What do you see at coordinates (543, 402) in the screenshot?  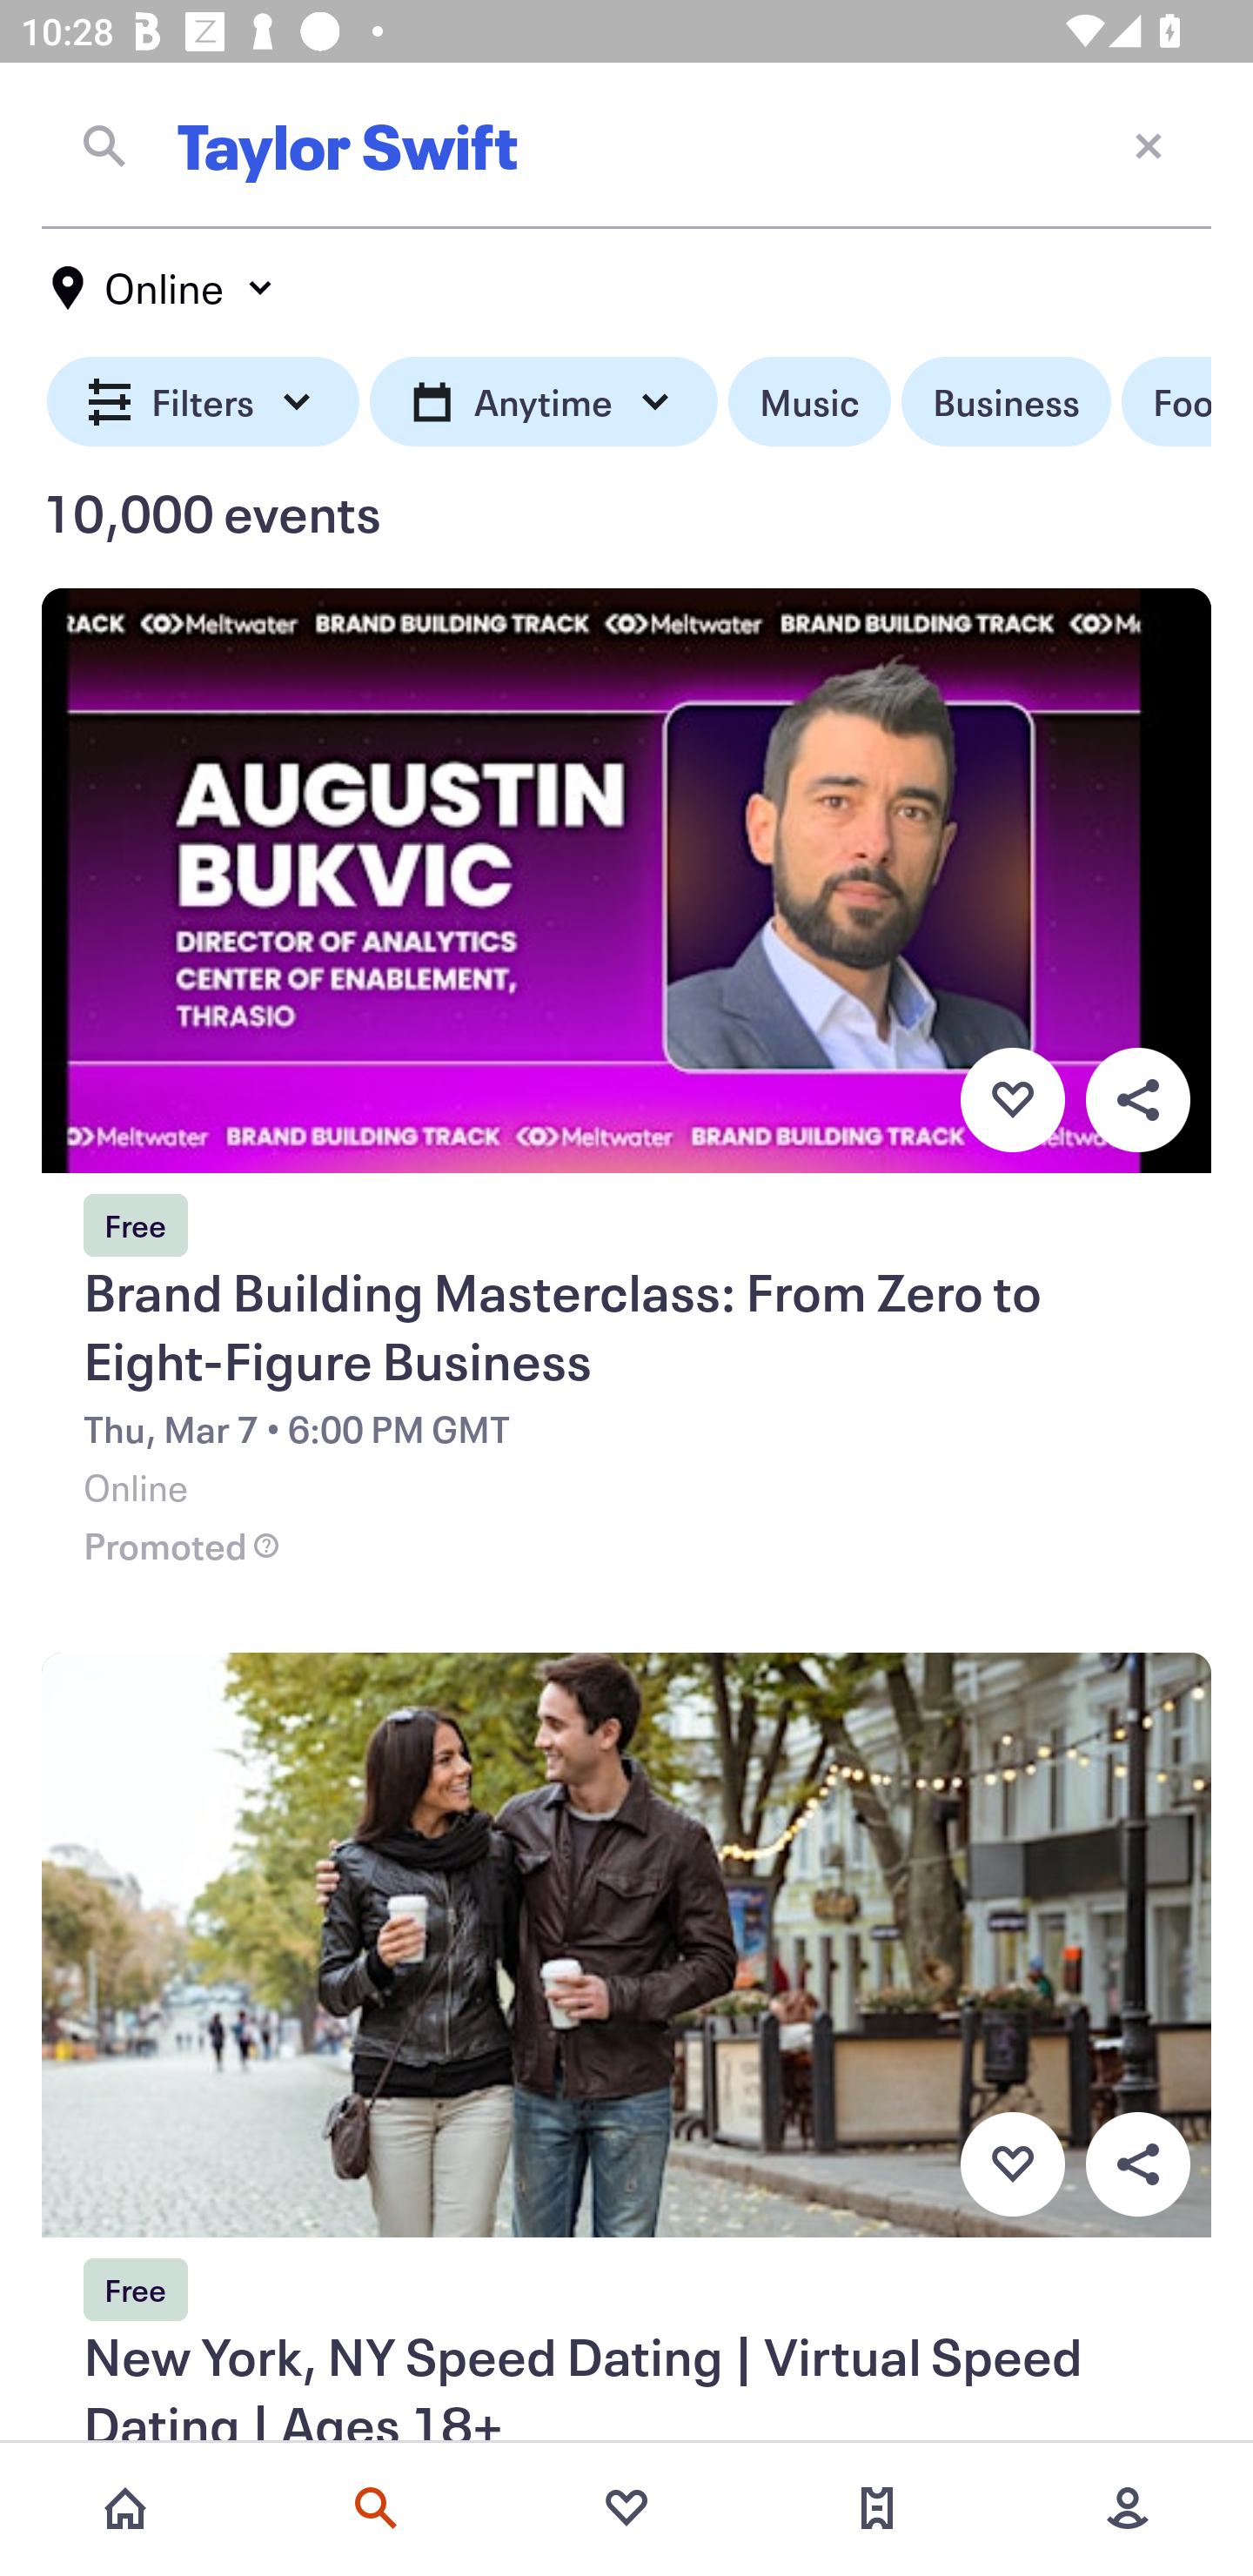 I see `Anytime` at bounding box center [543, 402].